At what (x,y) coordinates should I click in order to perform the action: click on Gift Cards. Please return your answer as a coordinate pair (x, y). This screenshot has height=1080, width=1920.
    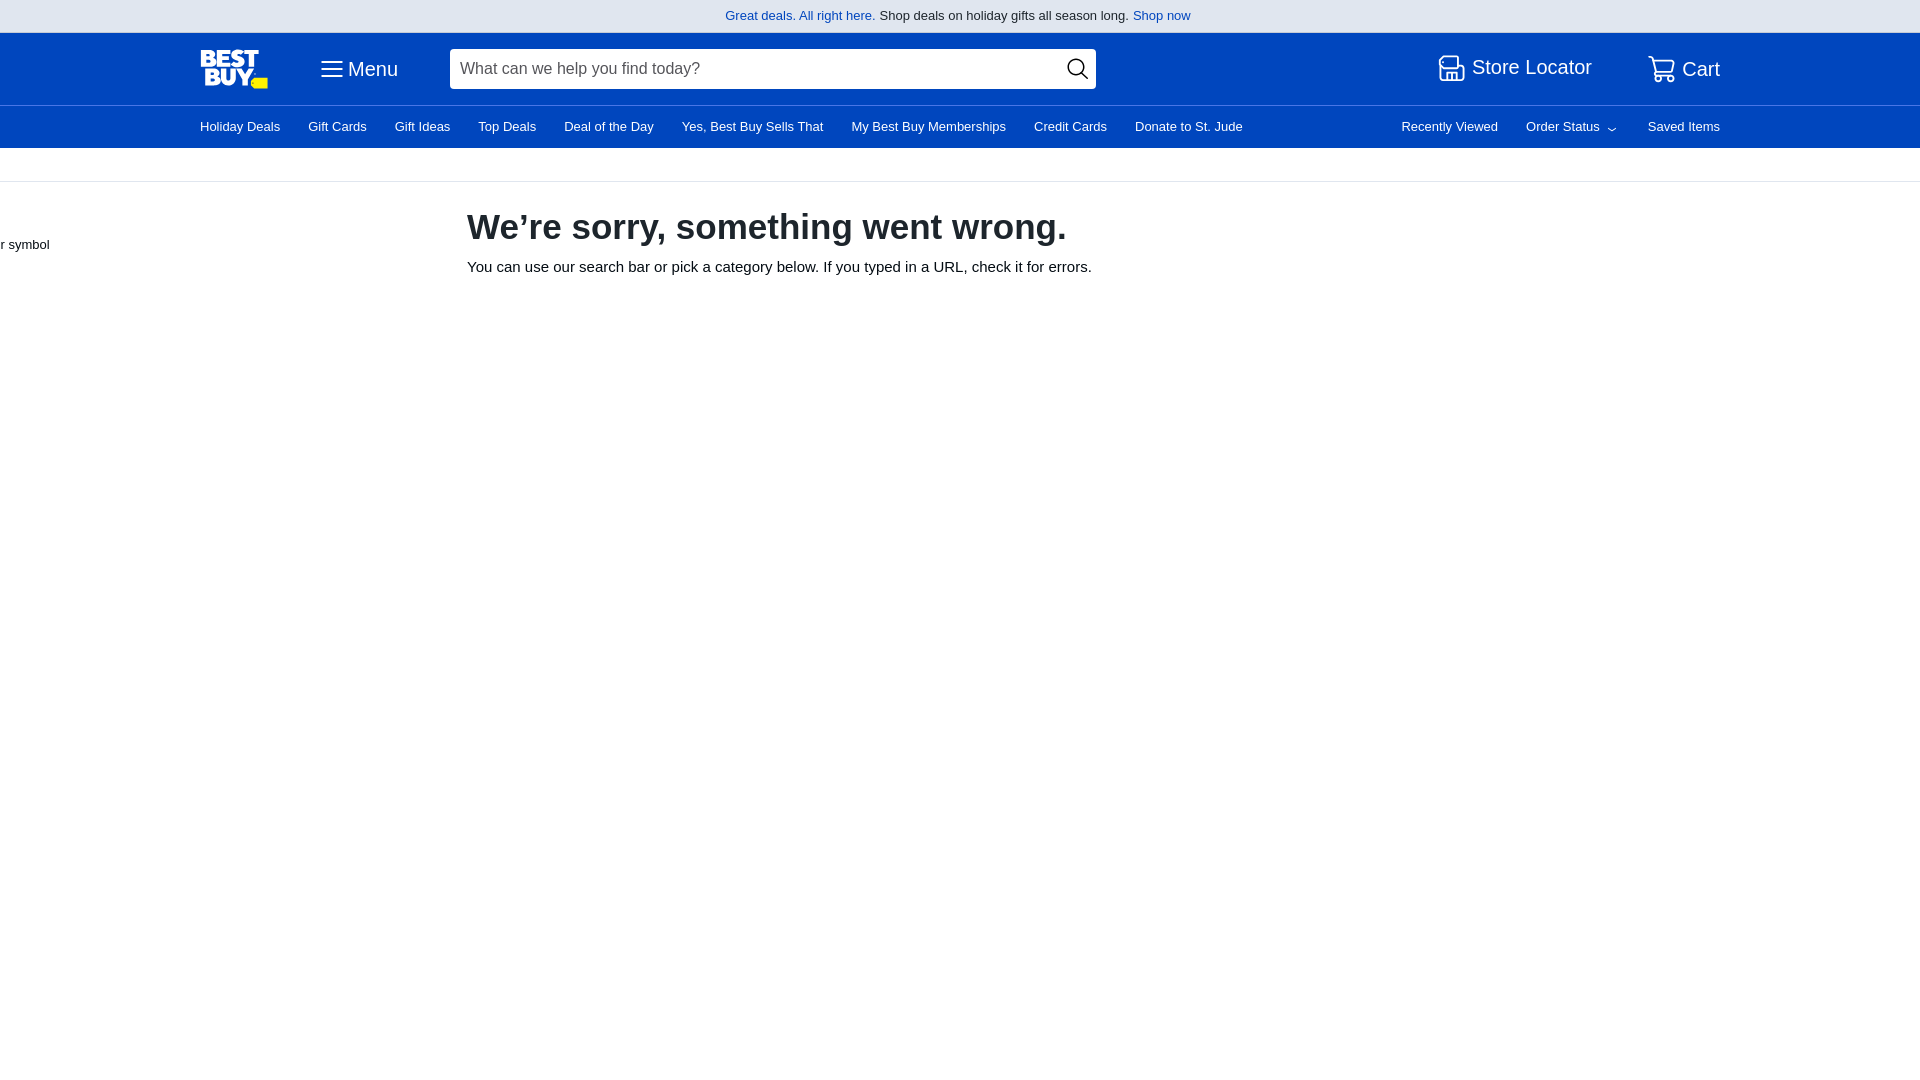
    Looking at the image, I should click on (336, 126).